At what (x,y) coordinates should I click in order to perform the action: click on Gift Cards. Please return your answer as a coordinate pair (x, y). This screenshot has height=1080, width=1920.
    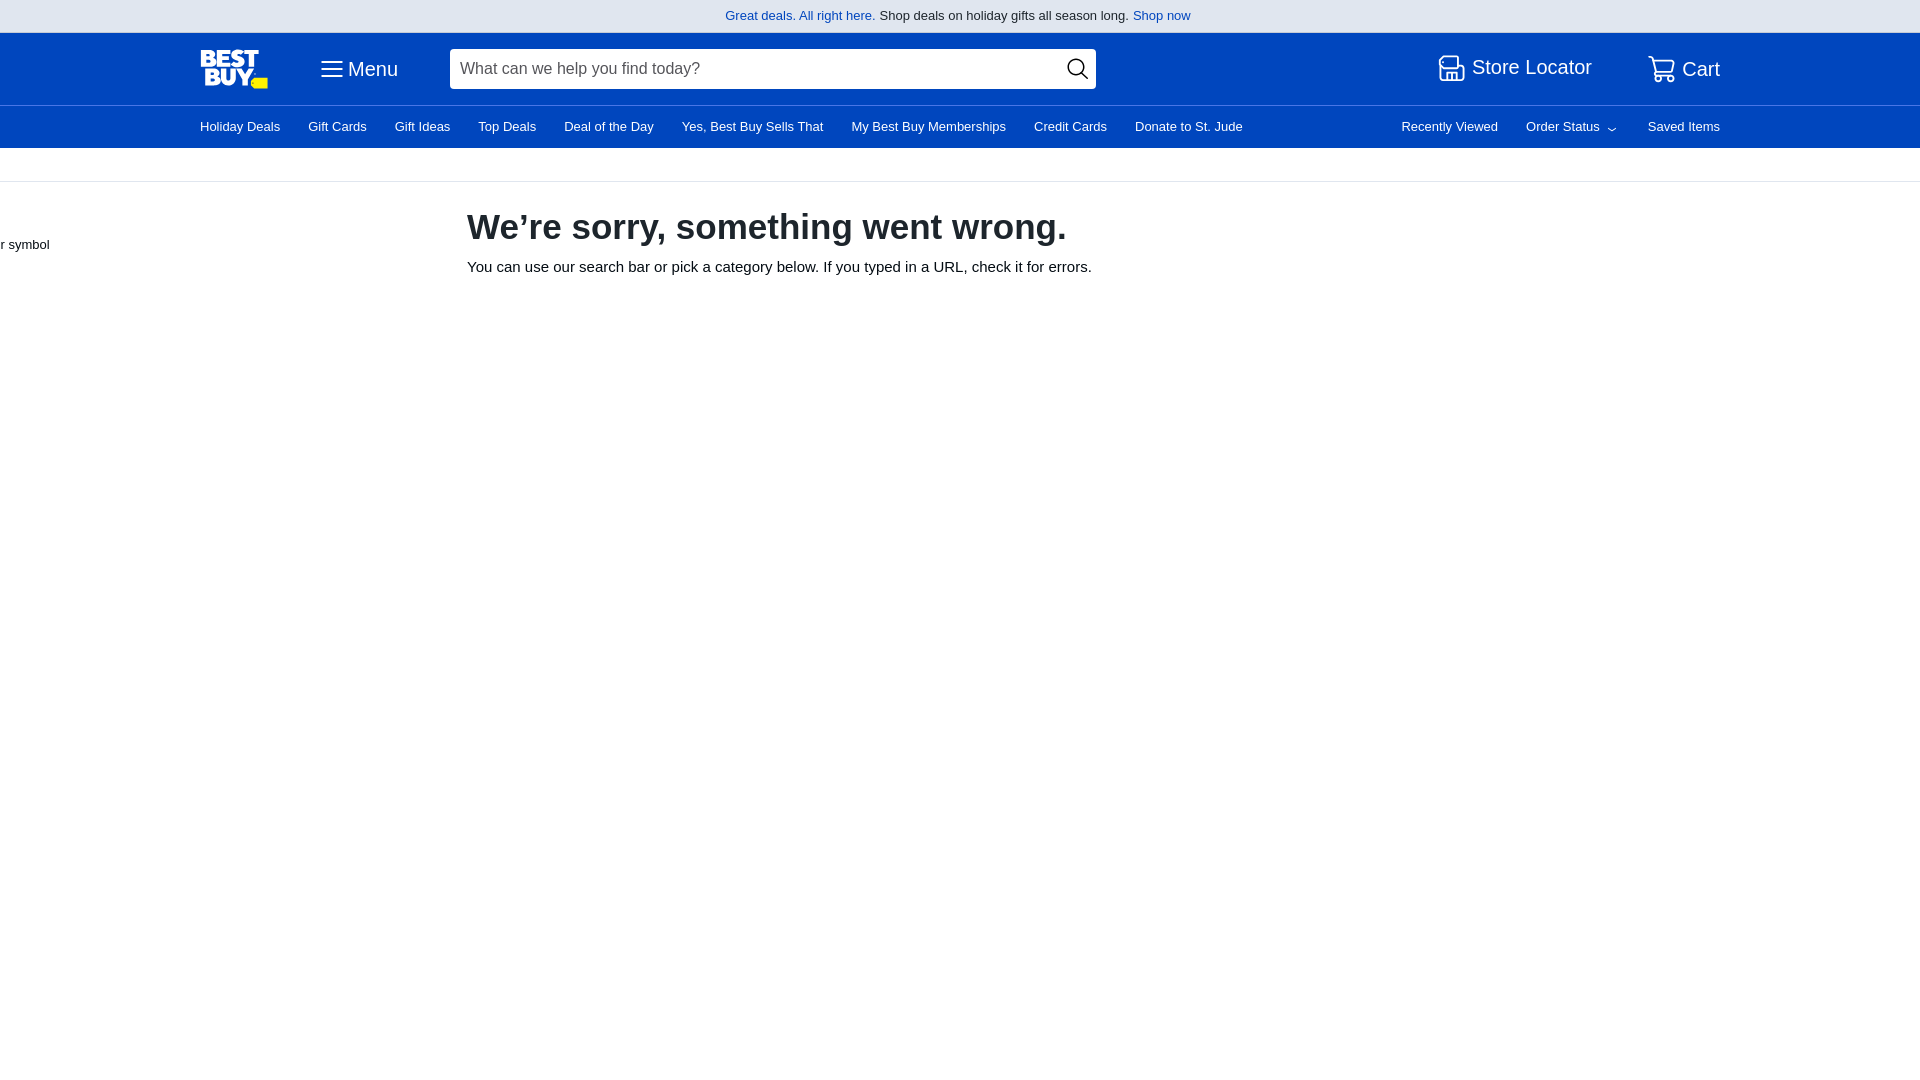
    Looking at the image, I should click on (336, 126).